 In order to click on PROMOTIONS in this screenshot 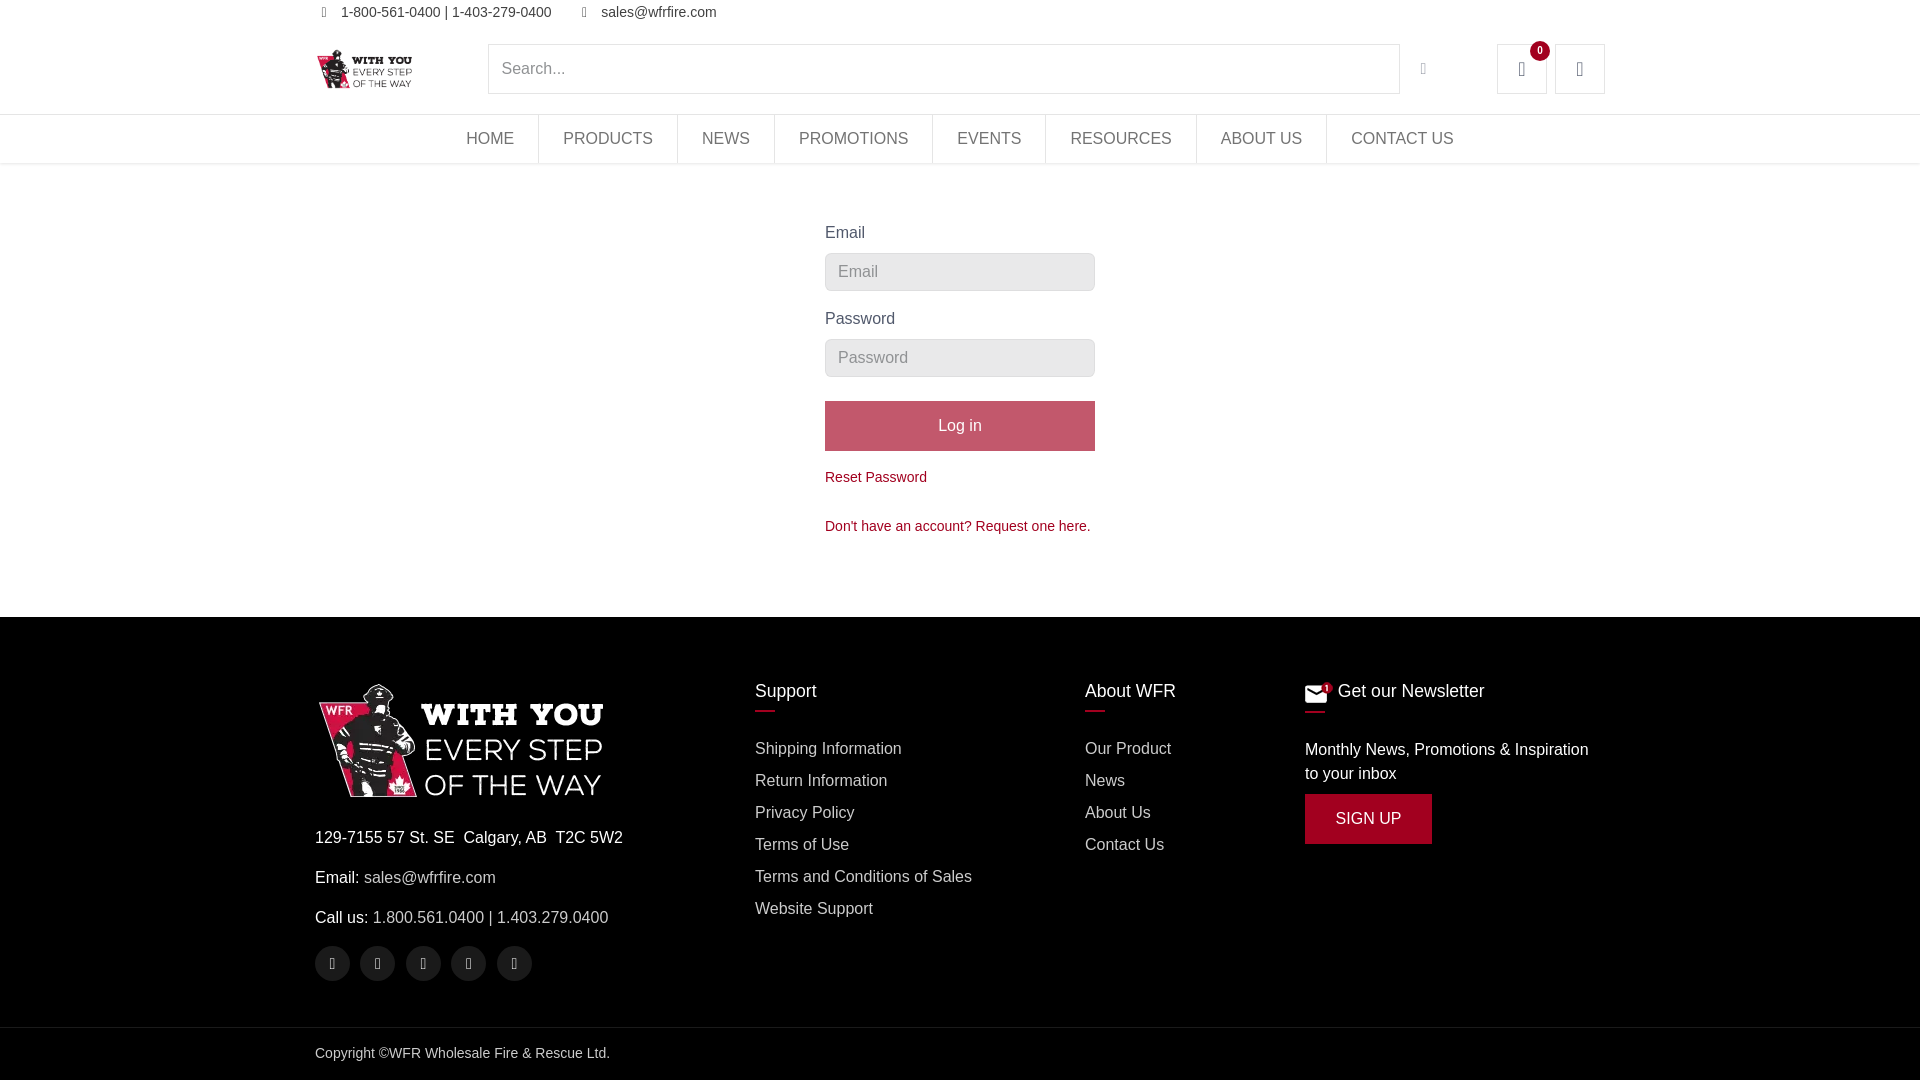, I will do `click(853, 138)`.